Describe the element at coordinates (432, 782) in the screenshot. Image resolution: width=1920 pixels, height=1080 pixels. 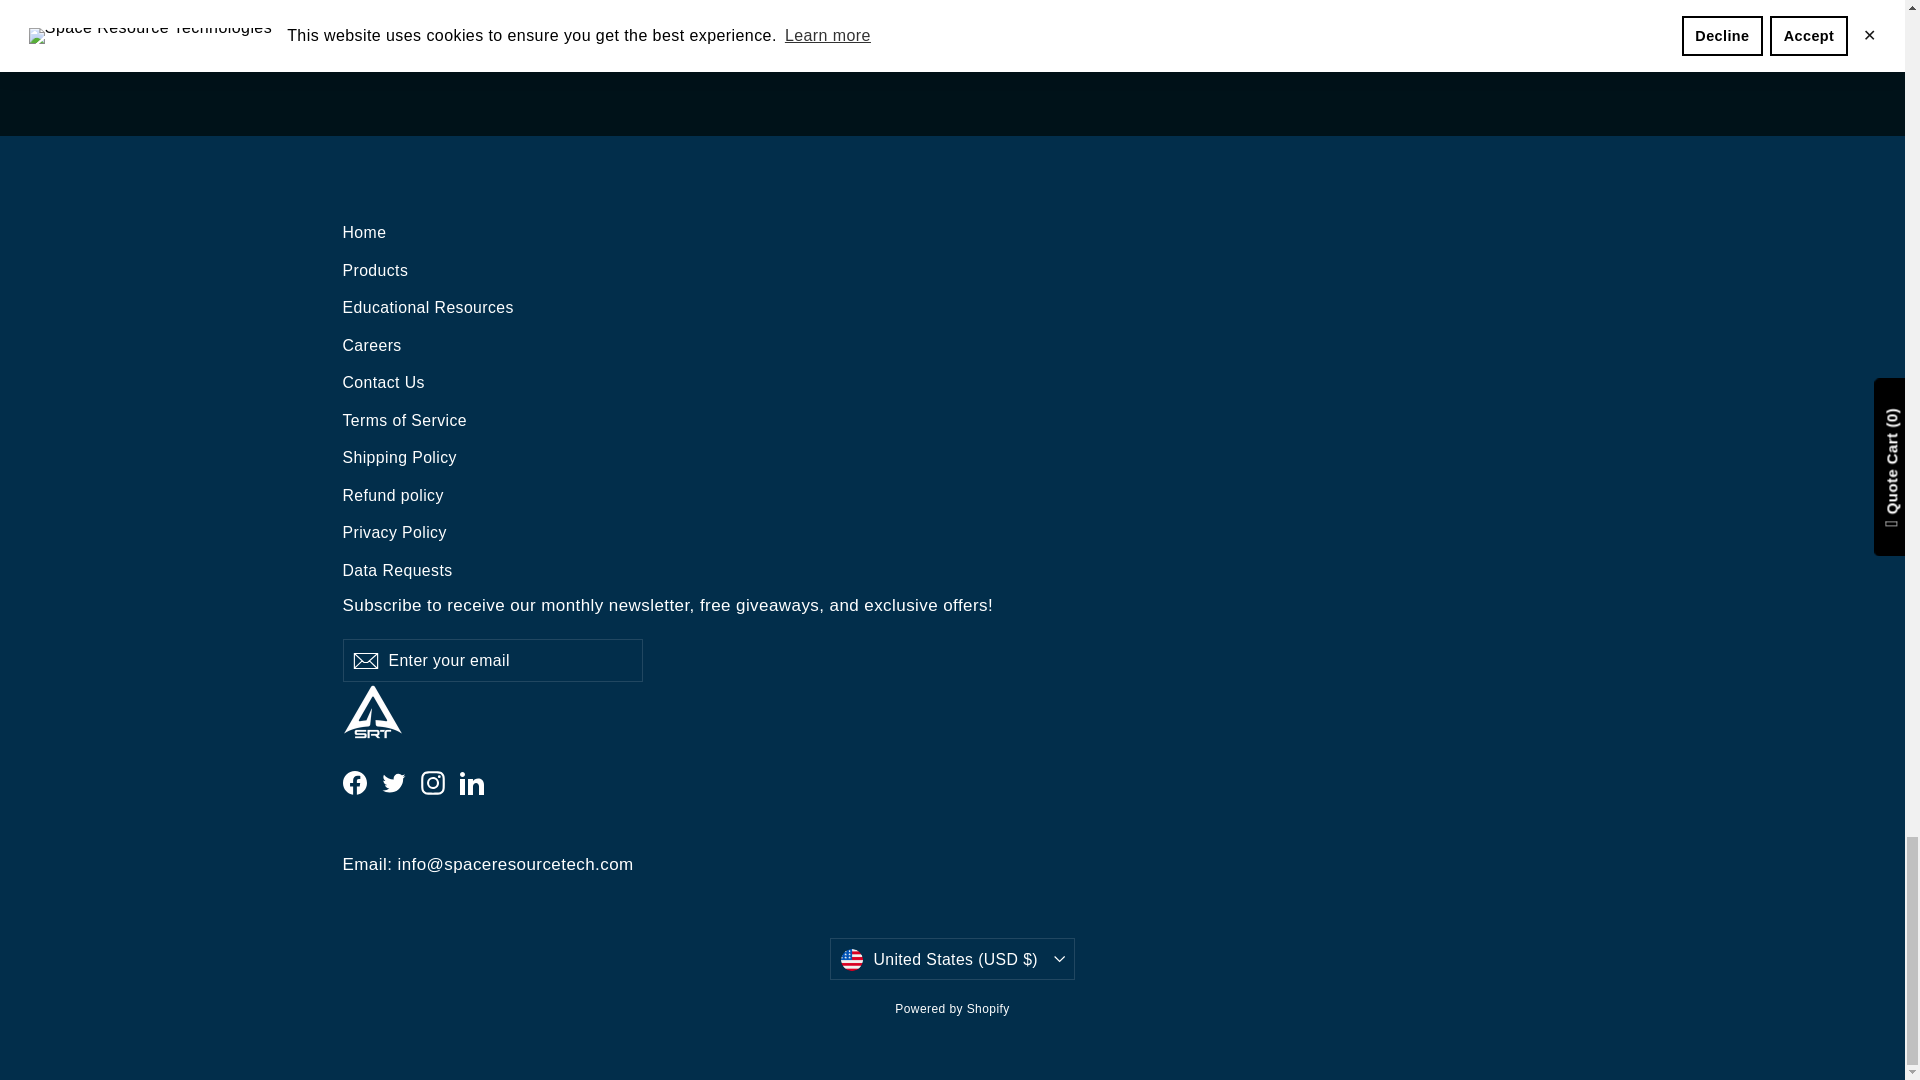
I see `Space Resource Technologies on Instagram` at that location.